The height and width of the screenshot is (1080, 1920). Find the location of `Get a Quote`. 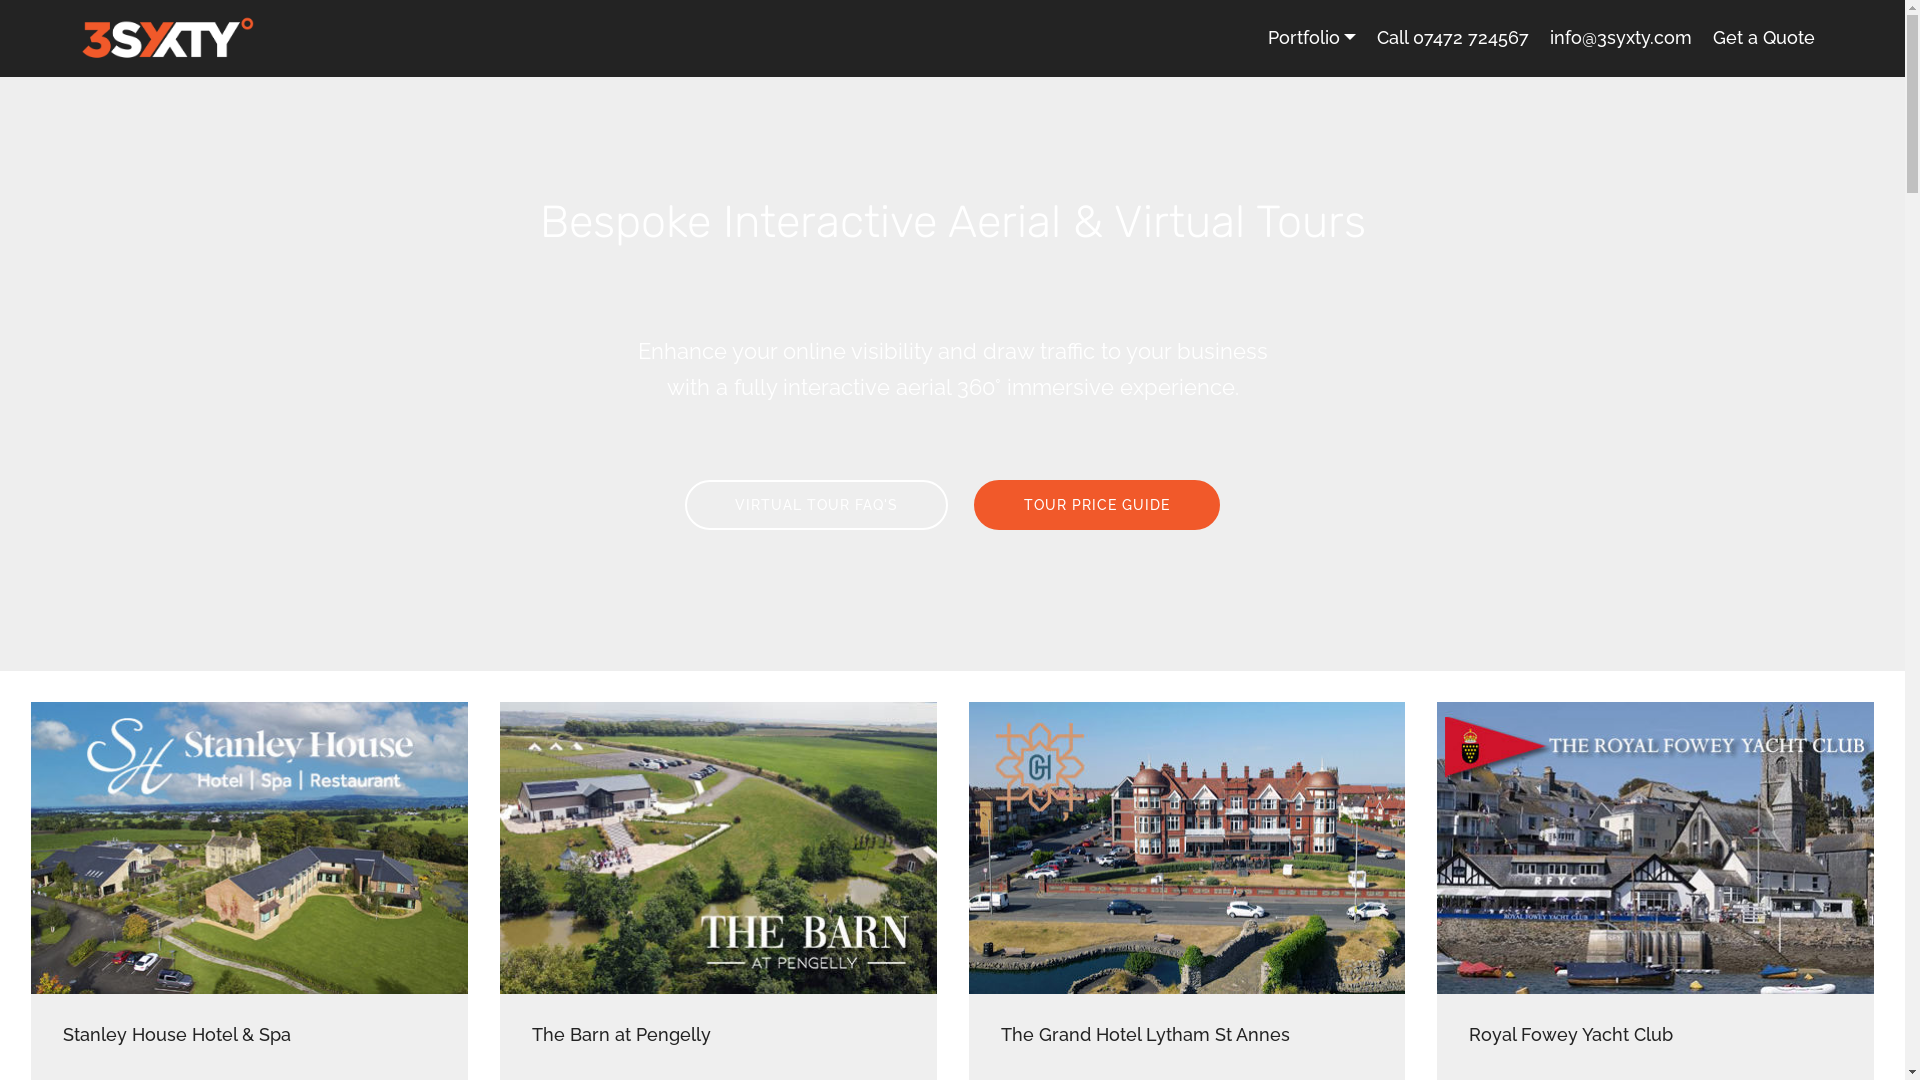

Get a Quote is located at coordinates (1764, 38).